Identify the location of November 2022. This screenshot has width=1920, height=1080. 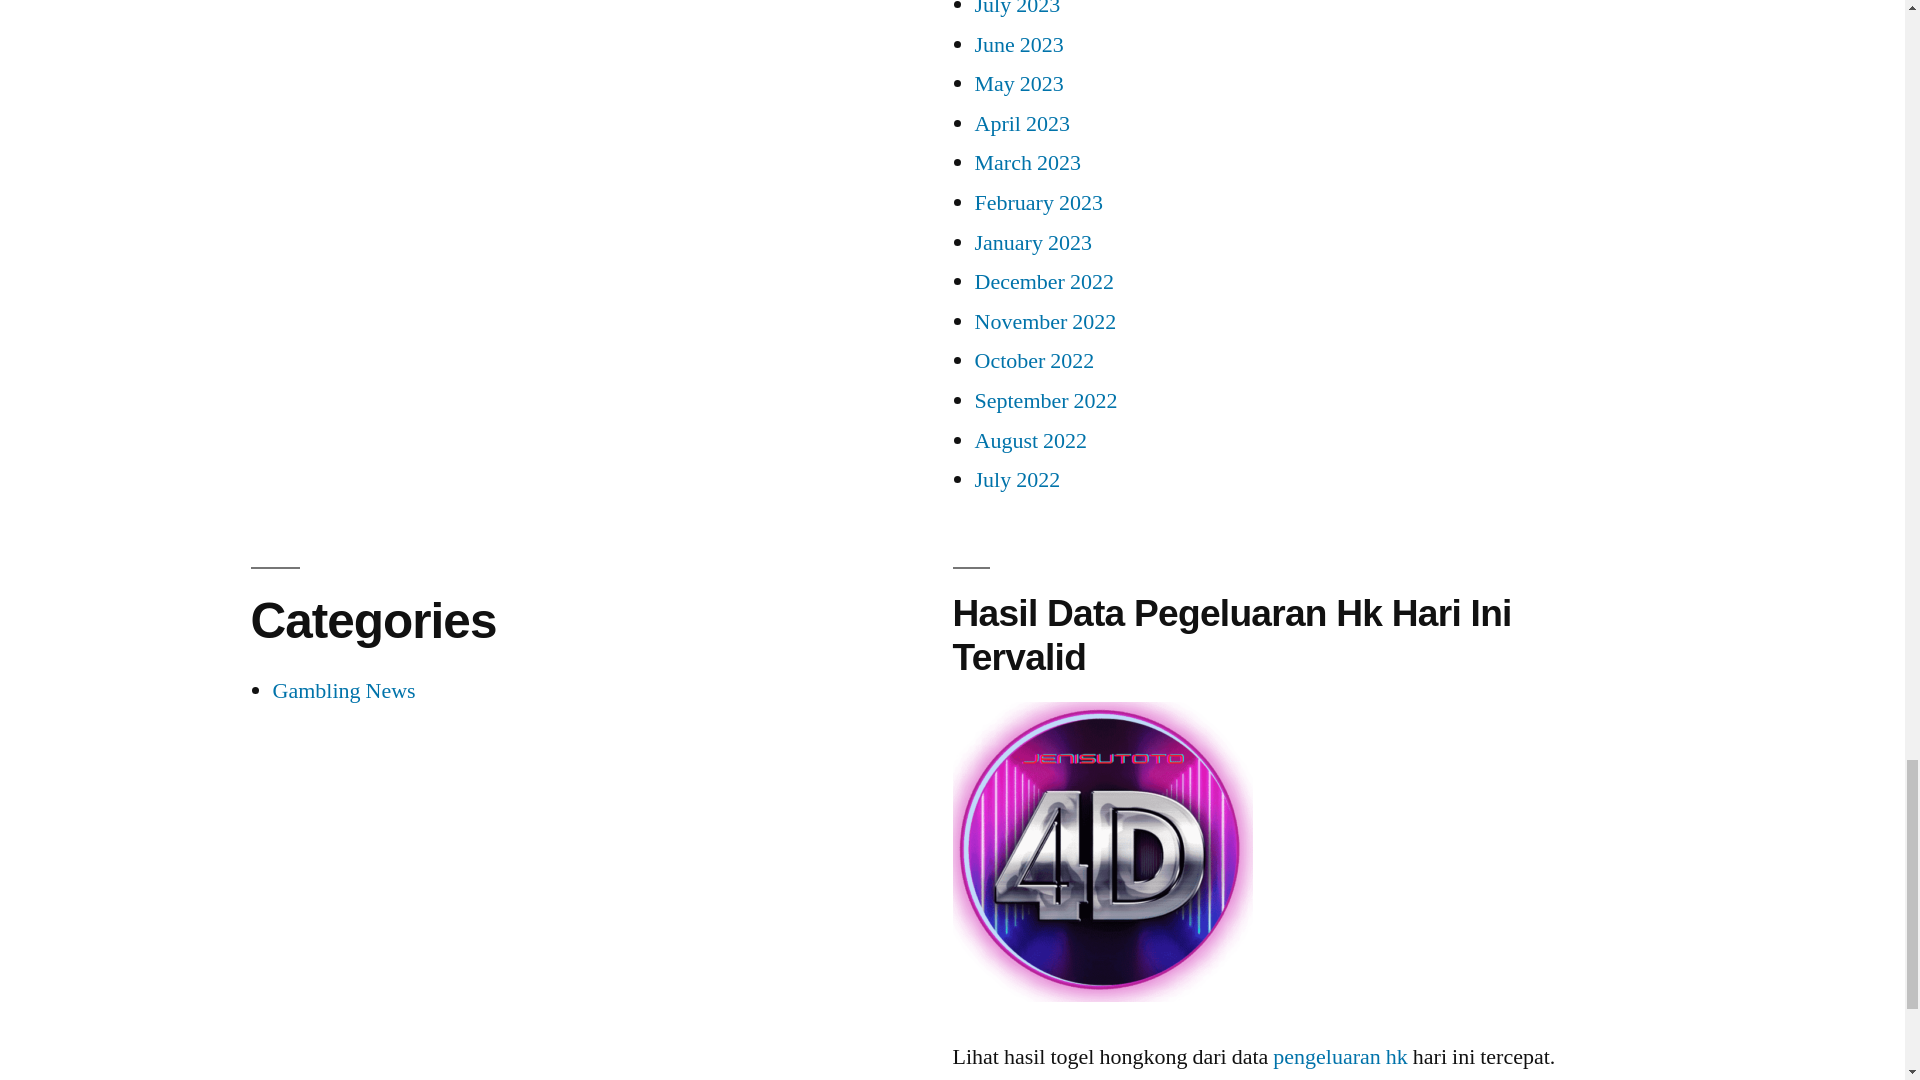
(1044, 321).